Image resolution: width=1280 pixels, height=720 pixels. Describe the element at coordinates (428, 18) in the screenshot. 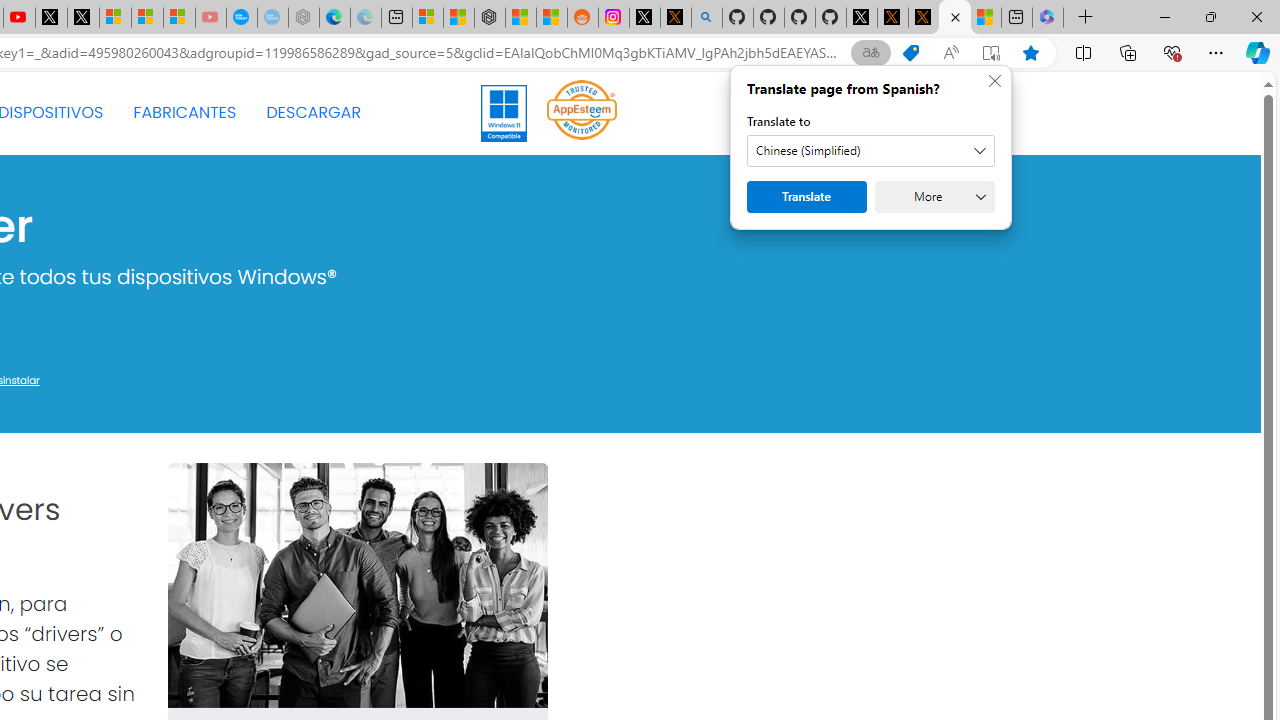

I see `Microsoft account | Microsoft Account Privacy Settings` at that location.